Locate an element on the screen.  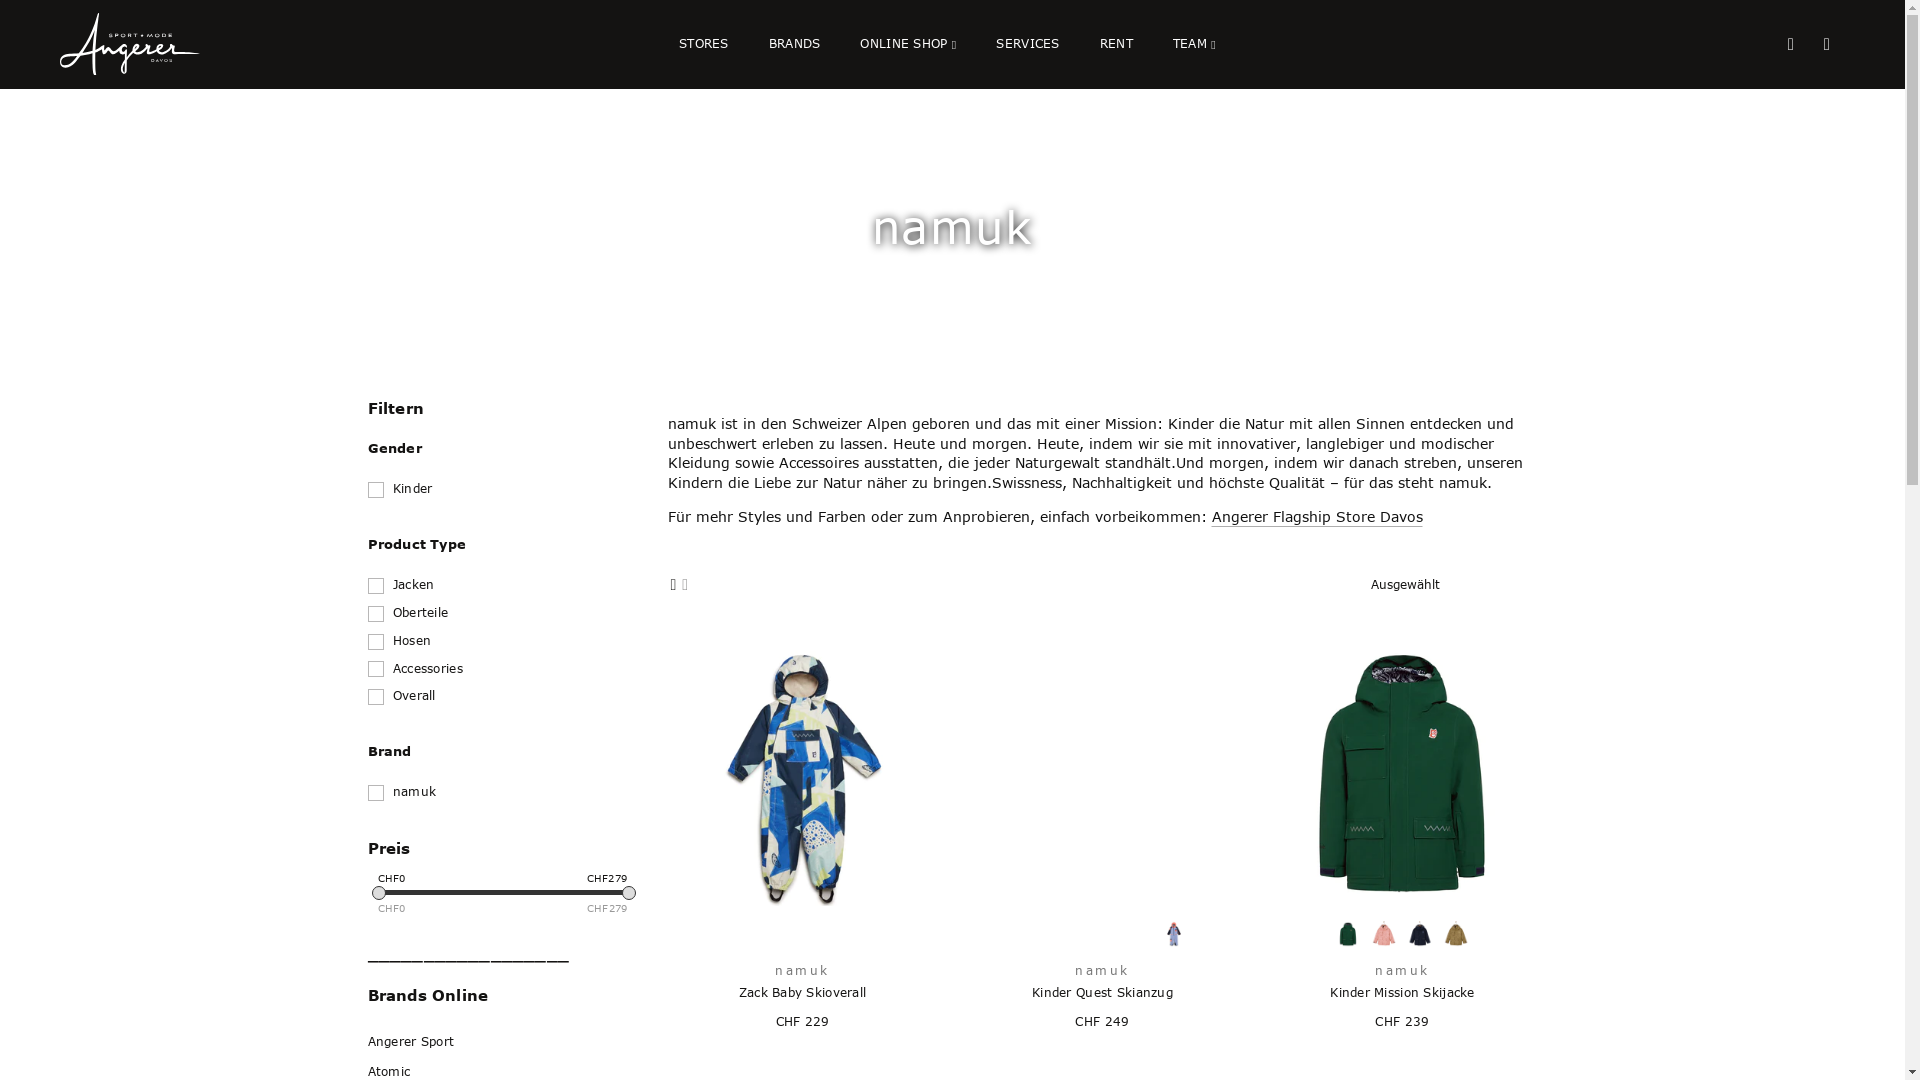
Blue Marin is located at coordinates (1066, 934).